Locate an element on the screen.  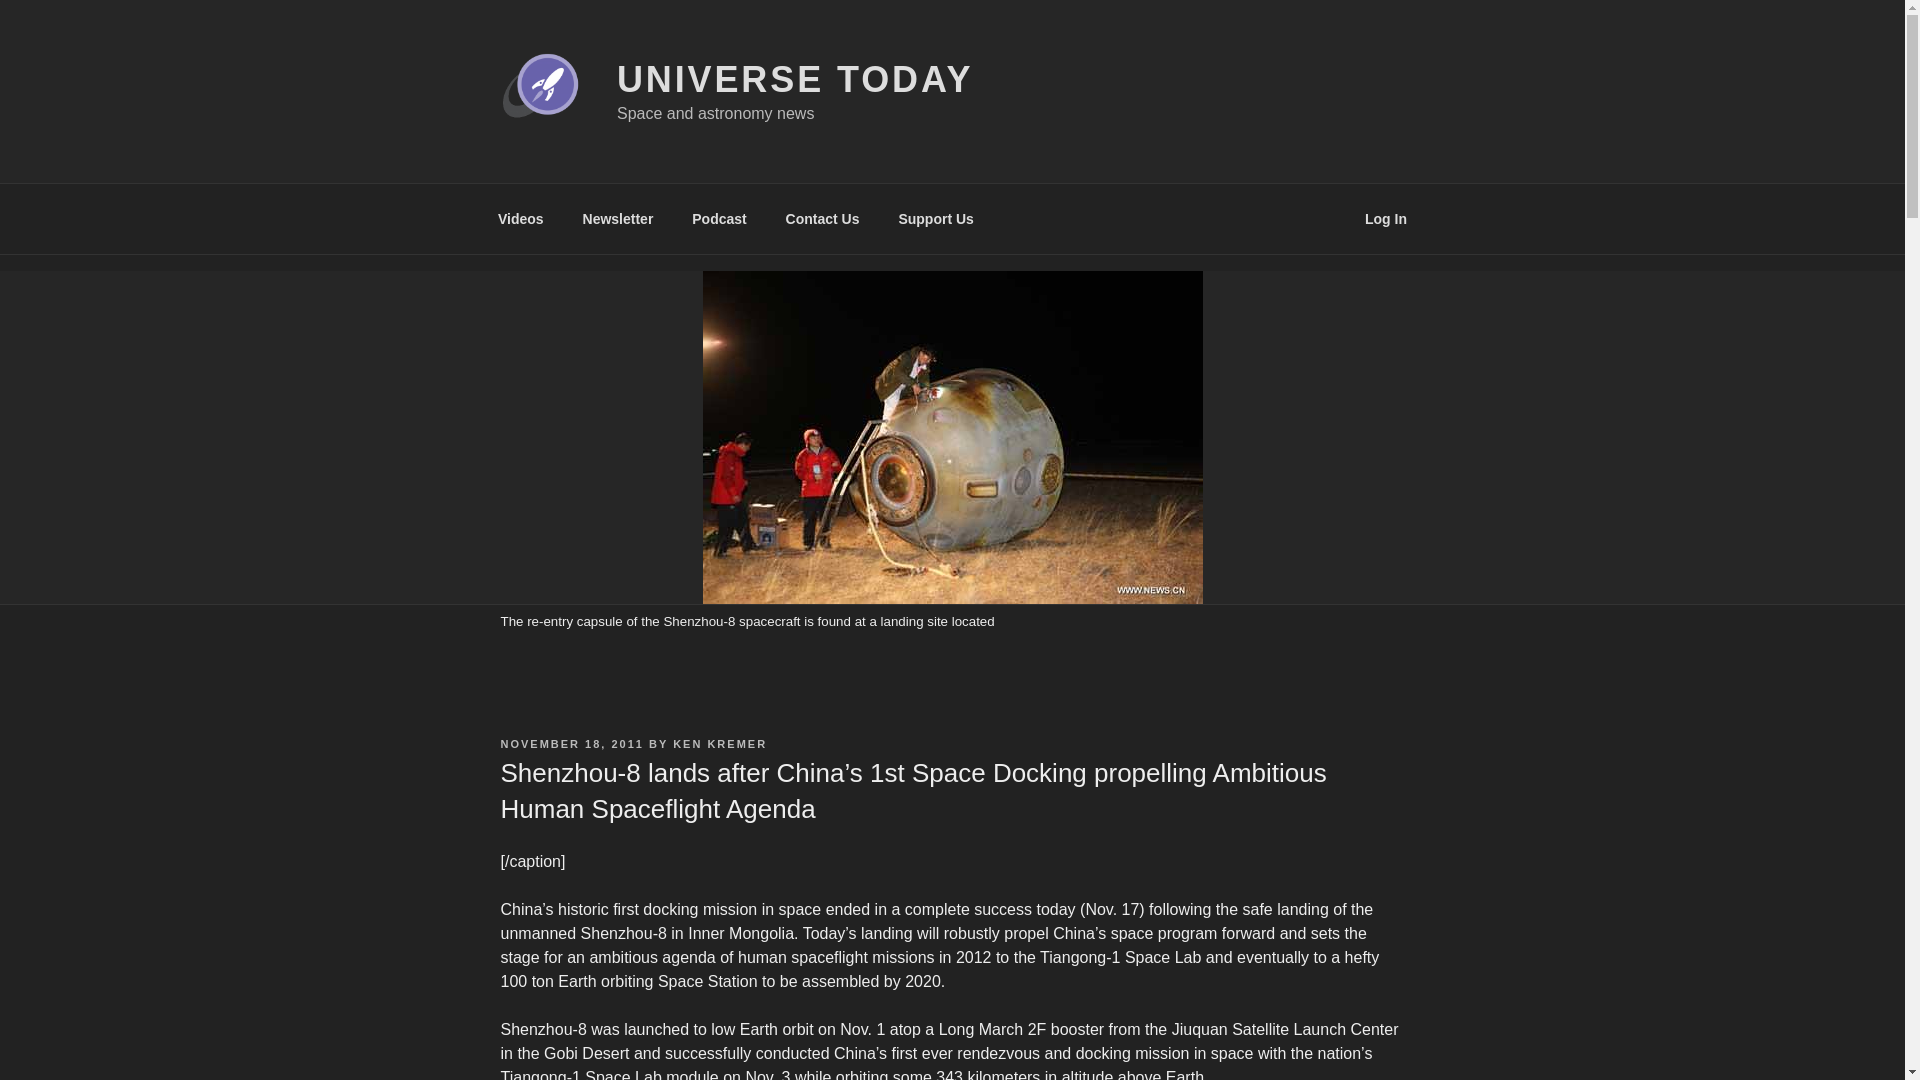
Contact Us is located at coordinates (822, 218).